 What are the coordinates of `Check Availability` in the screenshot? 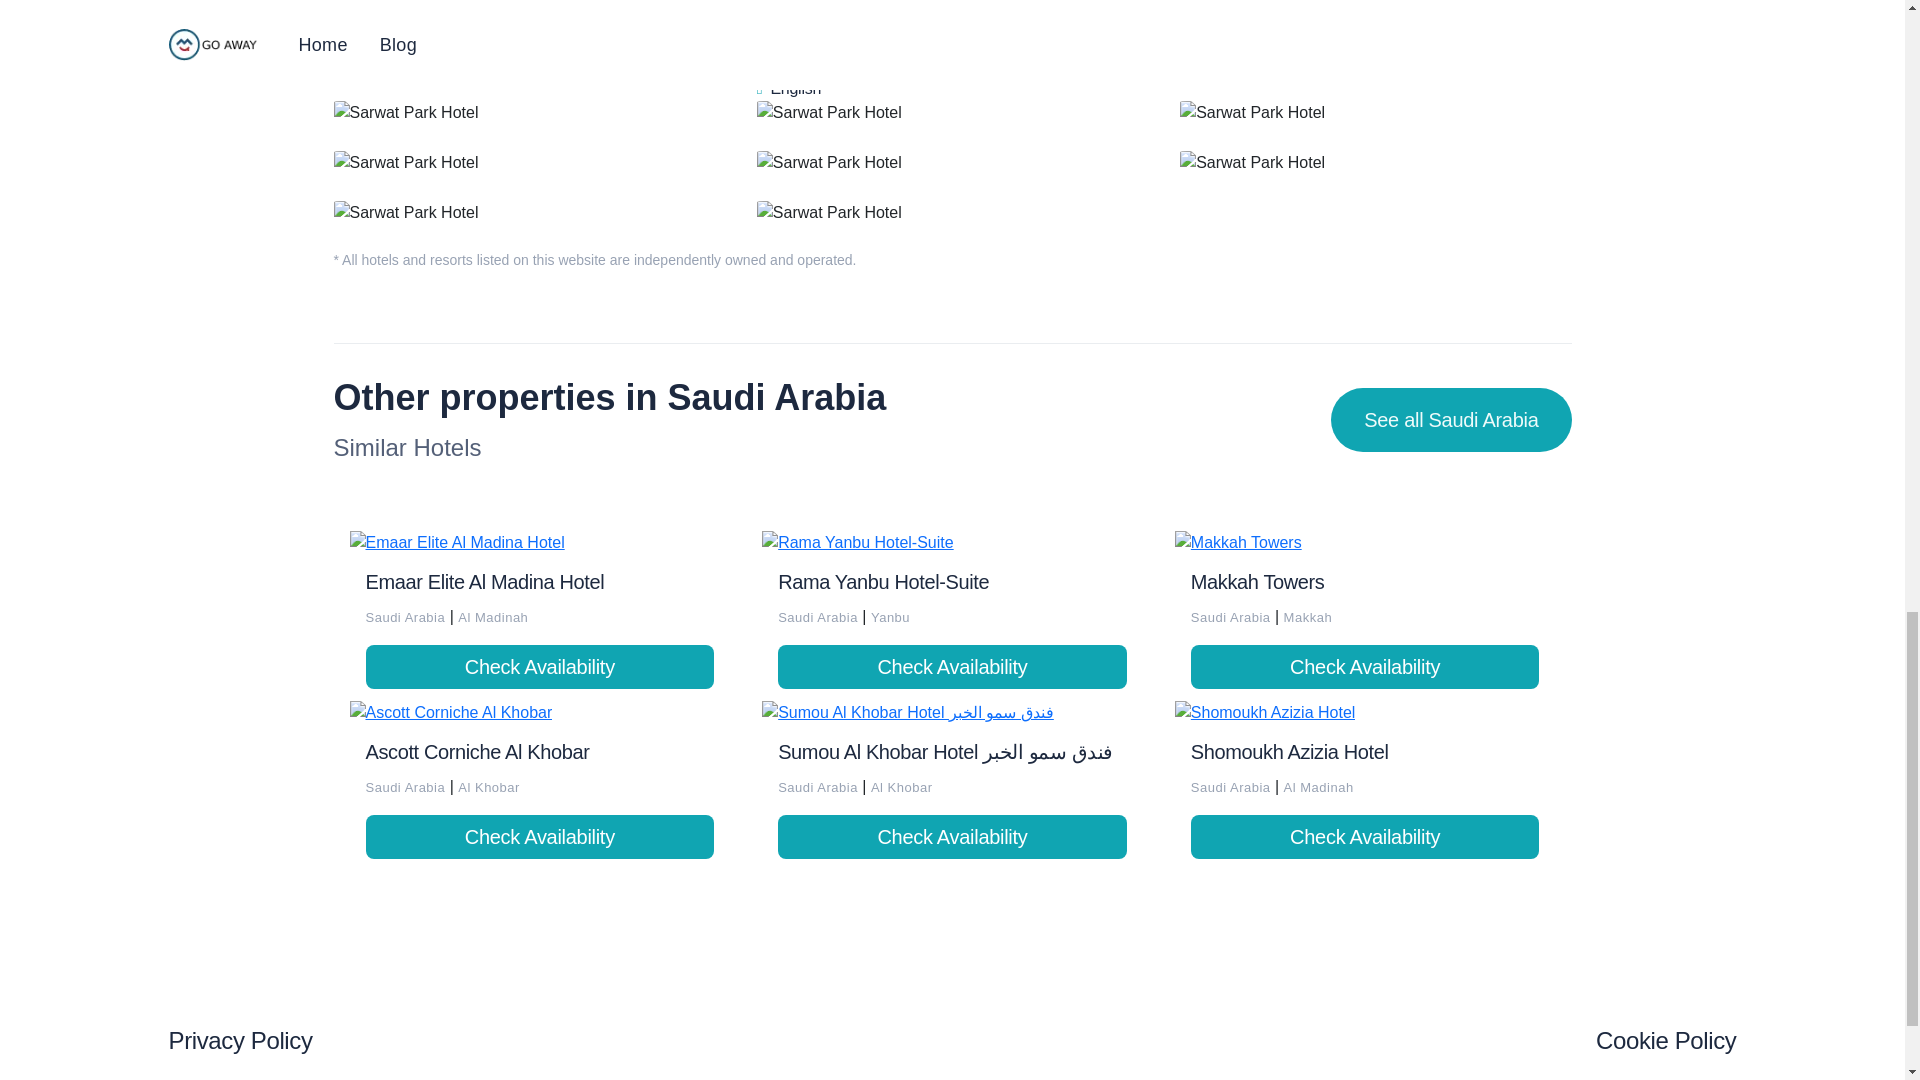 It's located at (540, 666).